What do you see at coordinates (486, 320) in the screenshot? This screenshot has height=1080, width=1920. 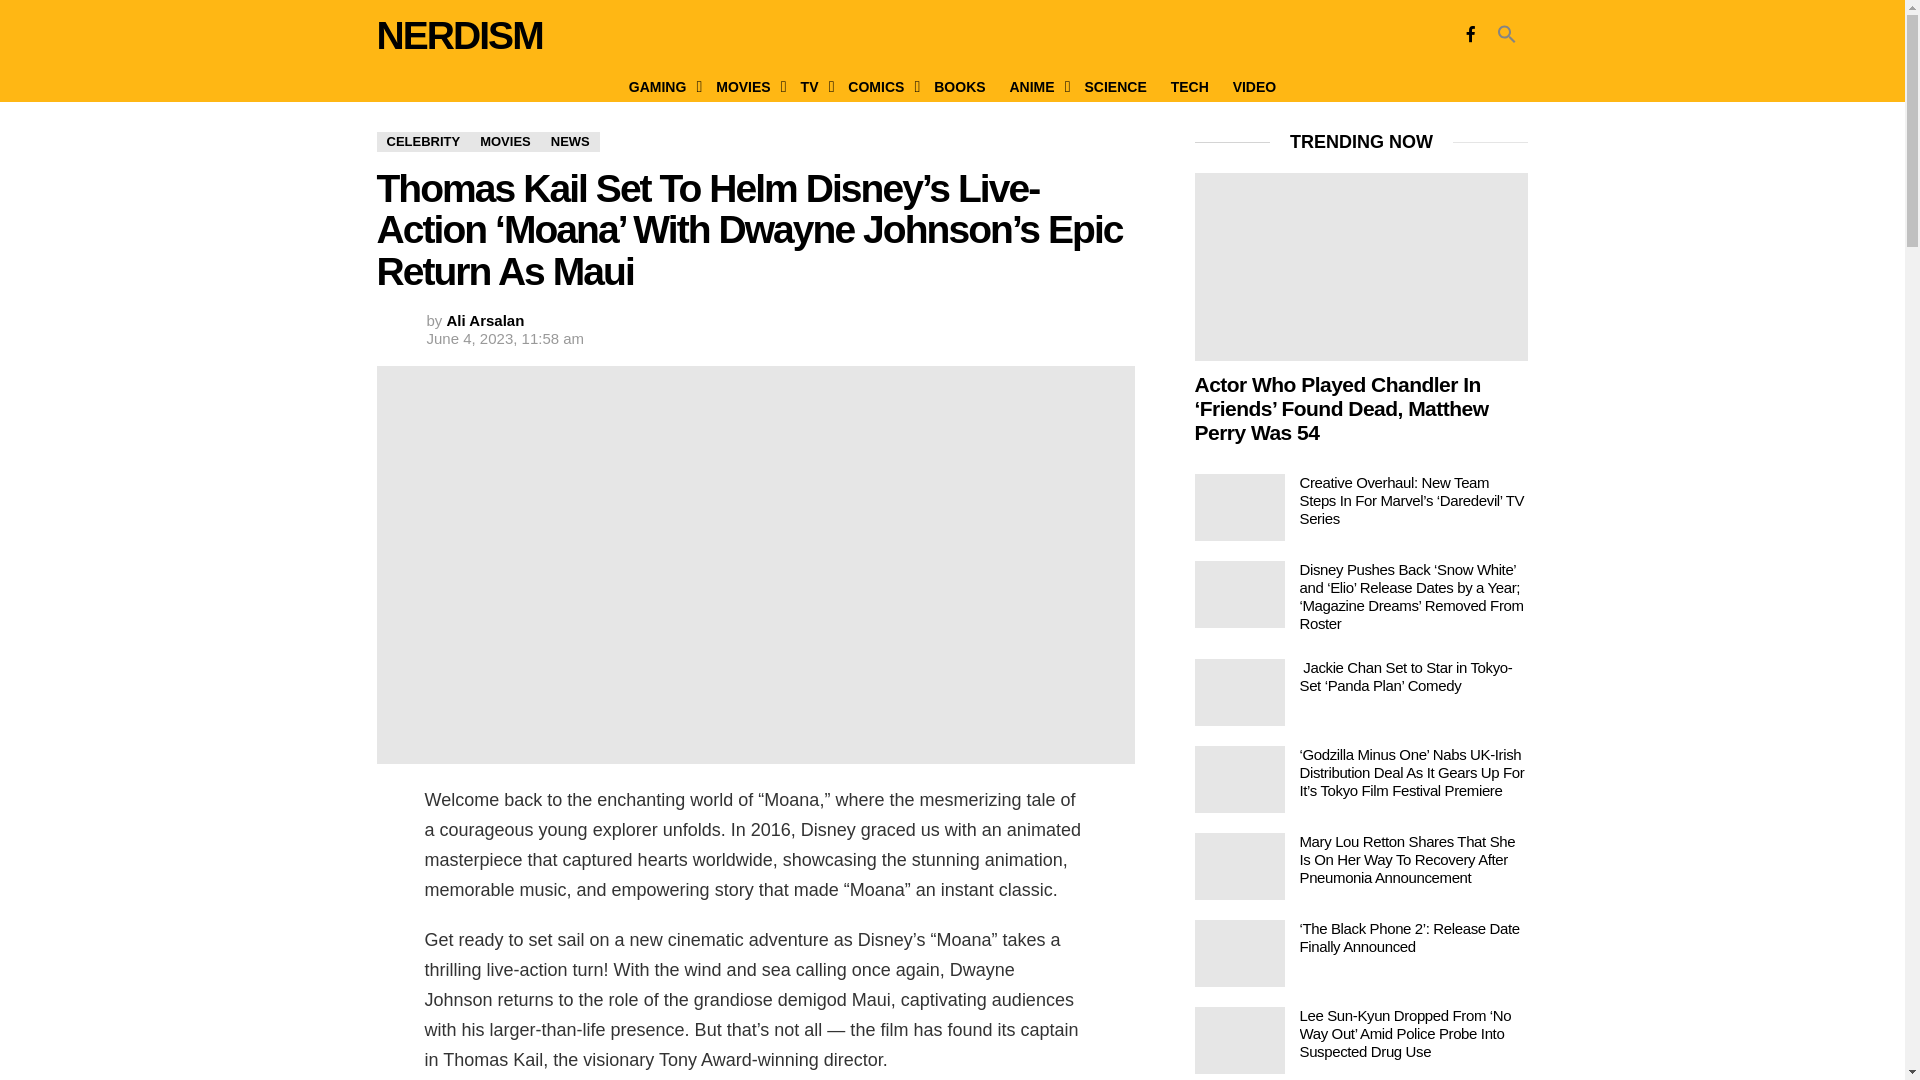 I see `Posts by Ali Arsalan` at bounding box center [486, 320].